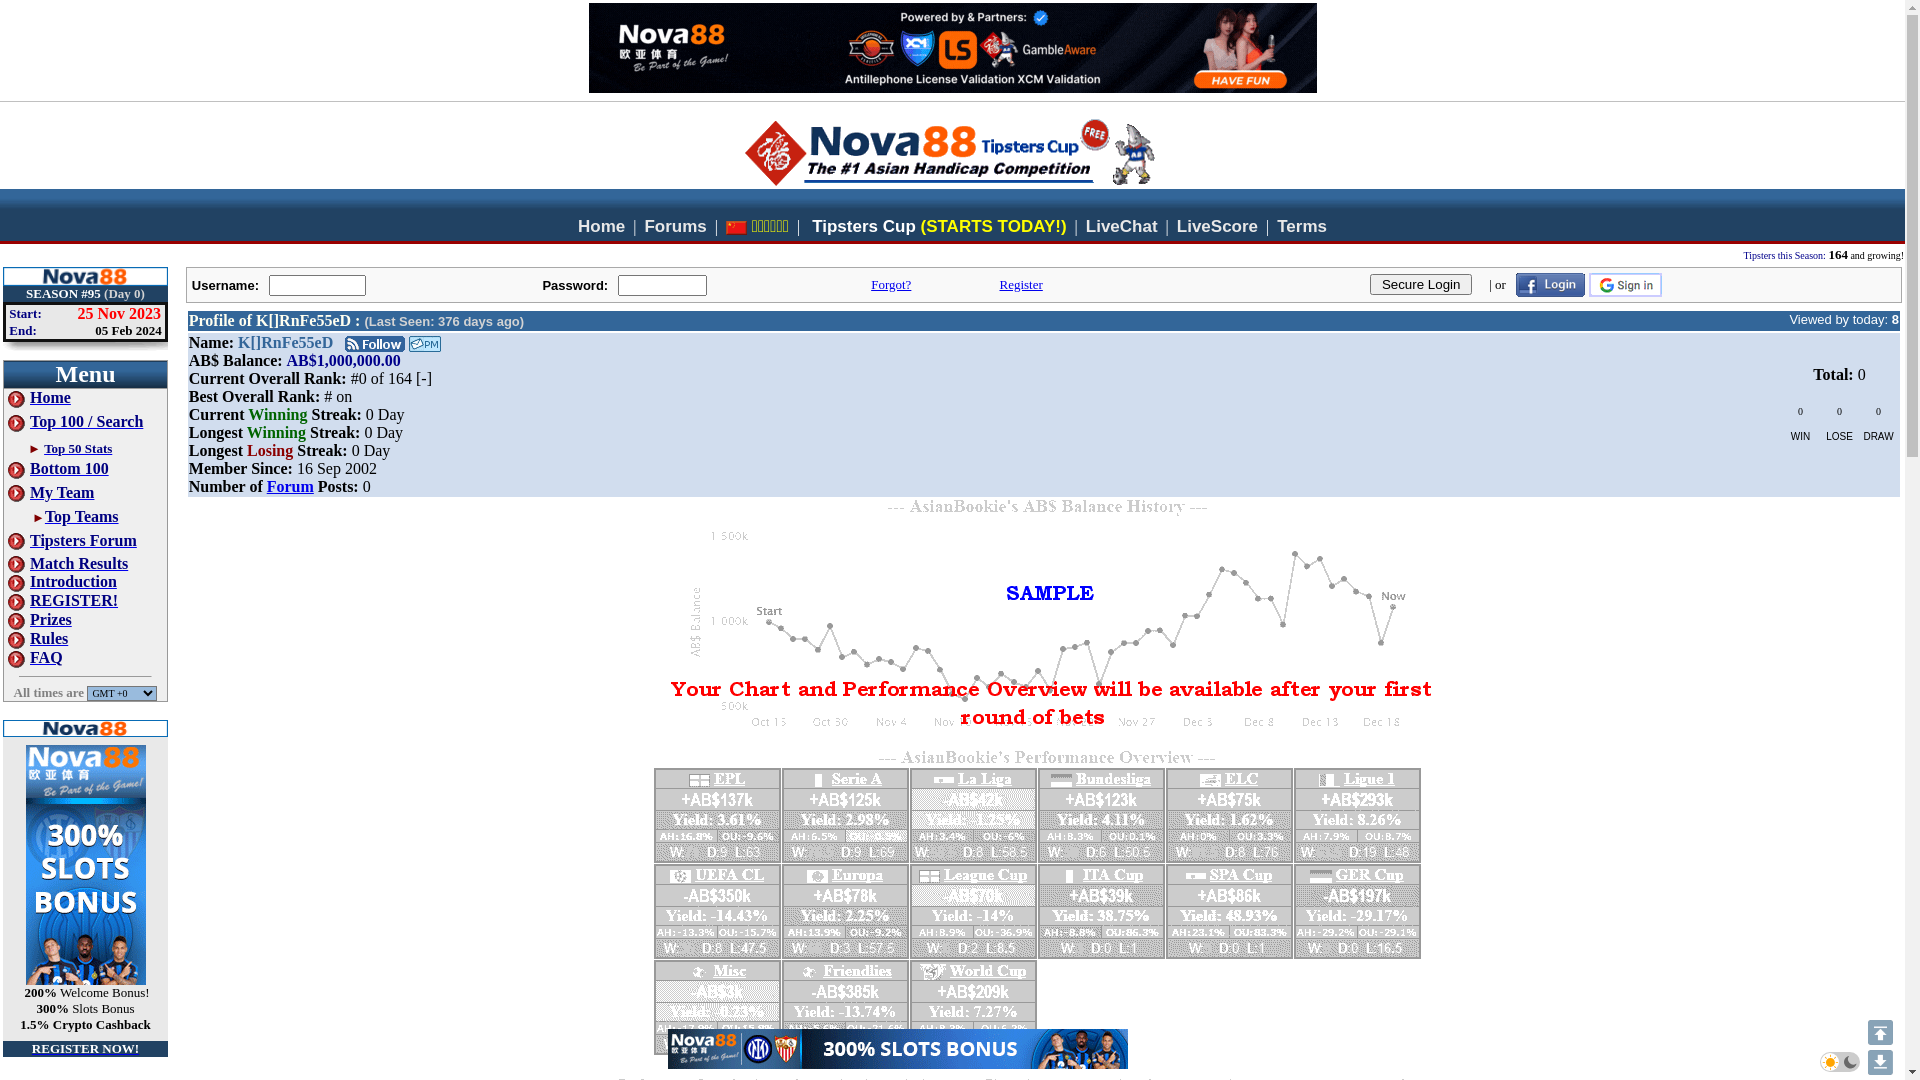 Image resolution: width=1920 pixels, height=1080 pixels. I want to click on Home, so click(602, 226).